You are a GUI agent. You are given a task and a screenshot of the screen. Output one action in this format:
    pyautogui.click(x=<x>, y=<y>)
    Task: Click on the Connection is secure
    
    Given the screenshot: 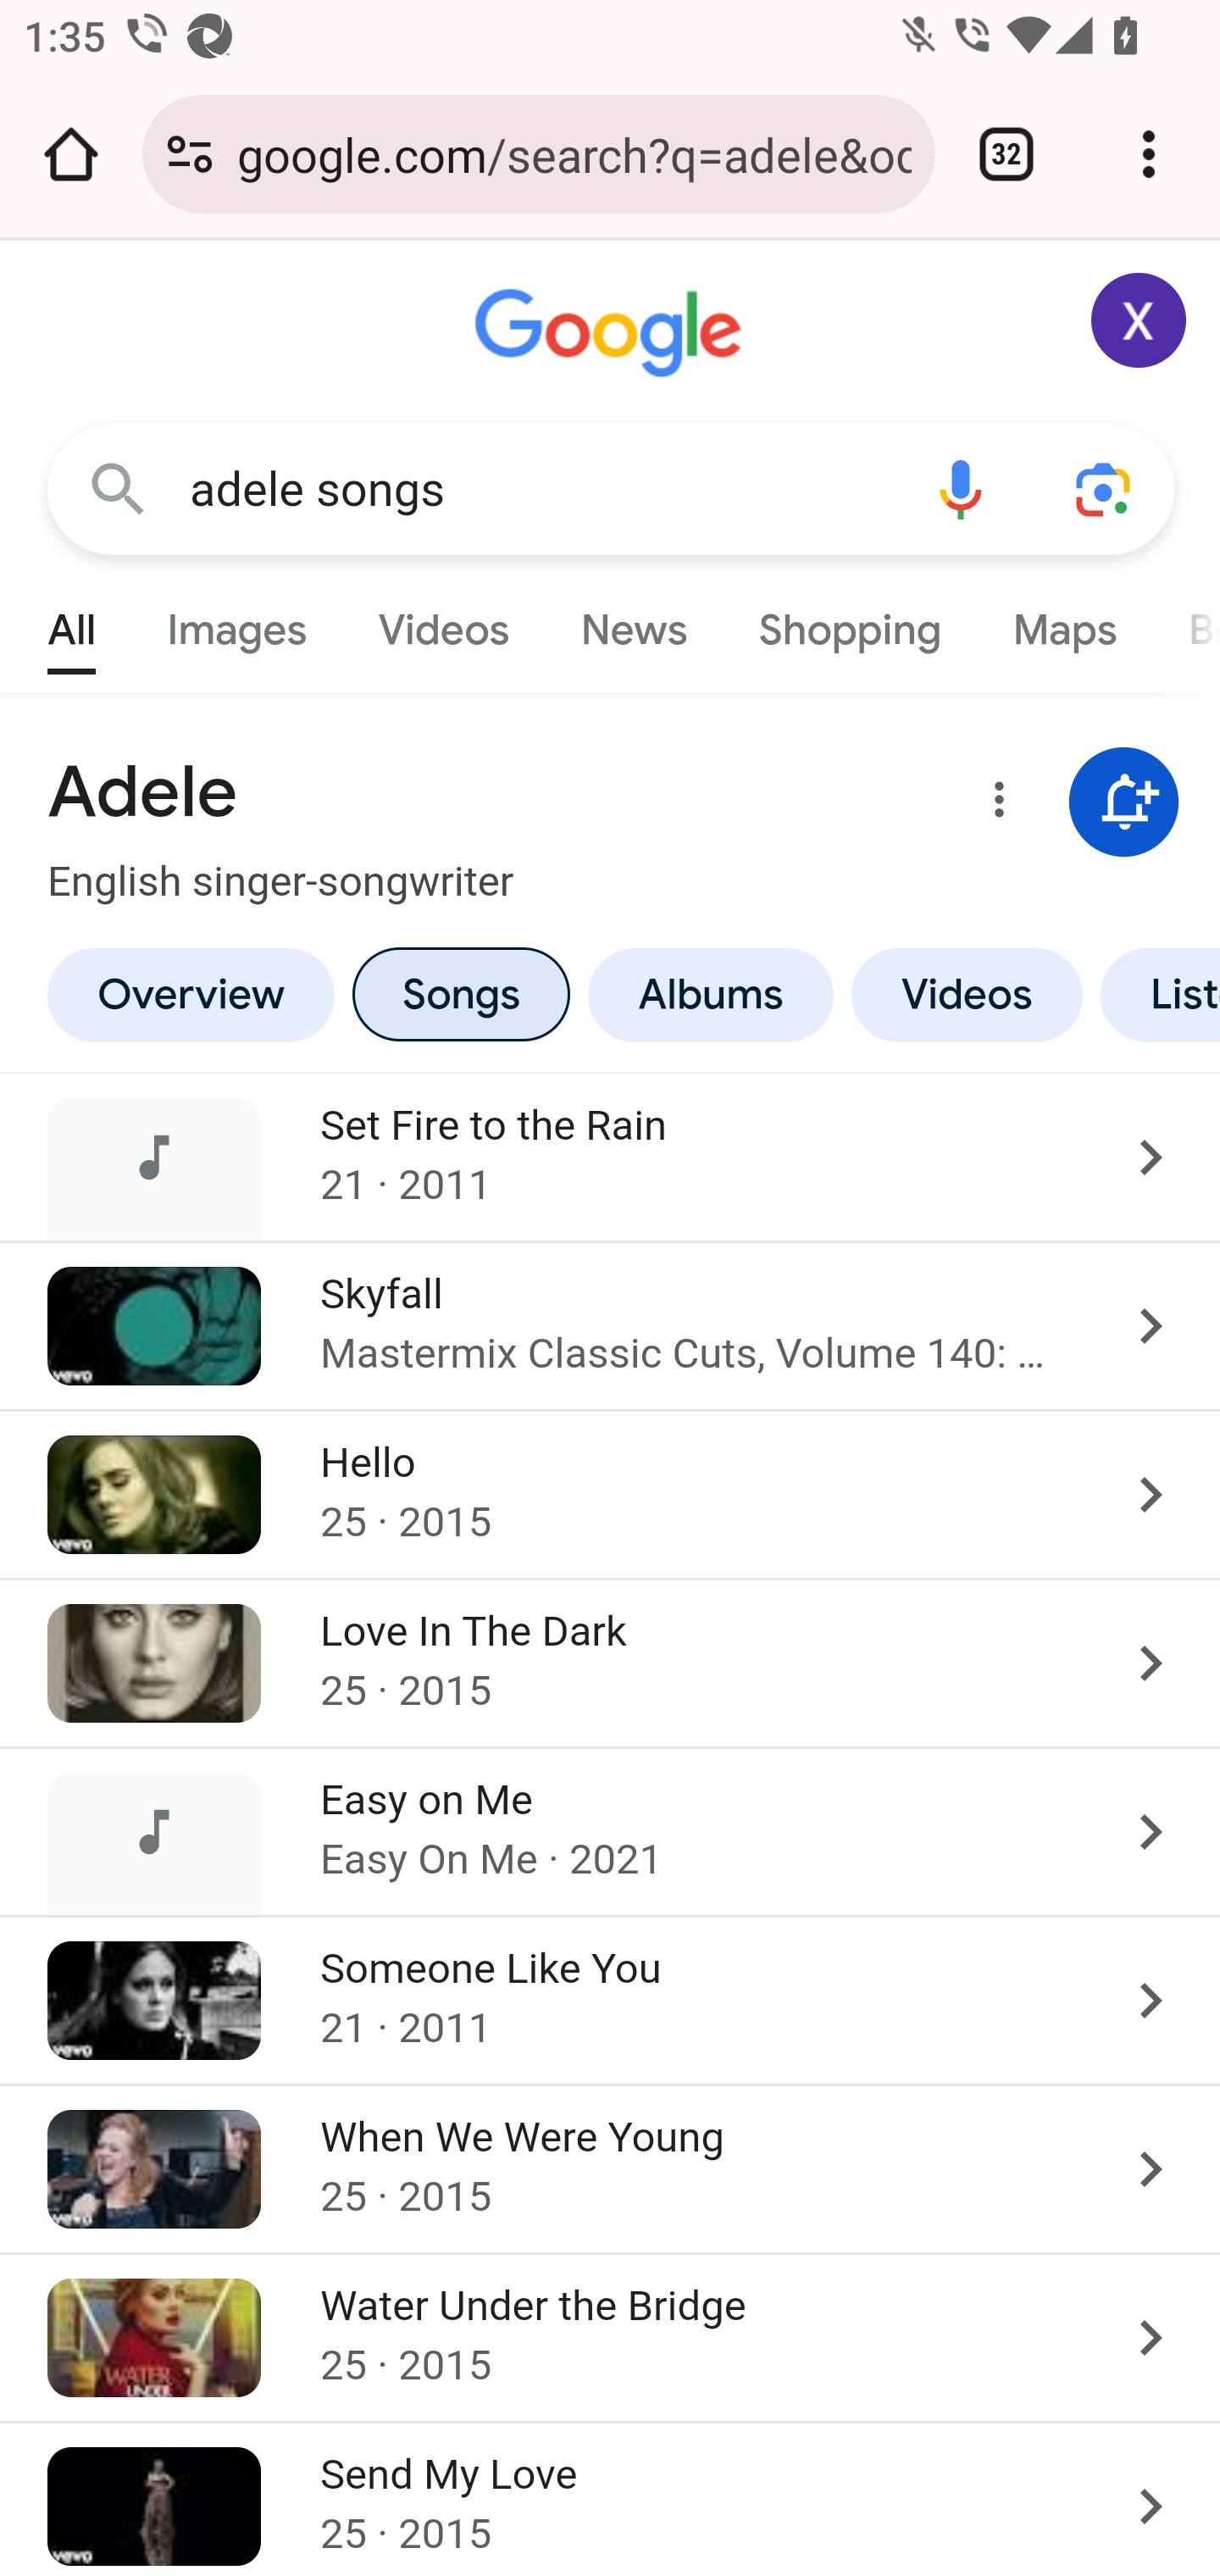 What is the action you would take?
    pyautogui.click(x=190, y=154)
    